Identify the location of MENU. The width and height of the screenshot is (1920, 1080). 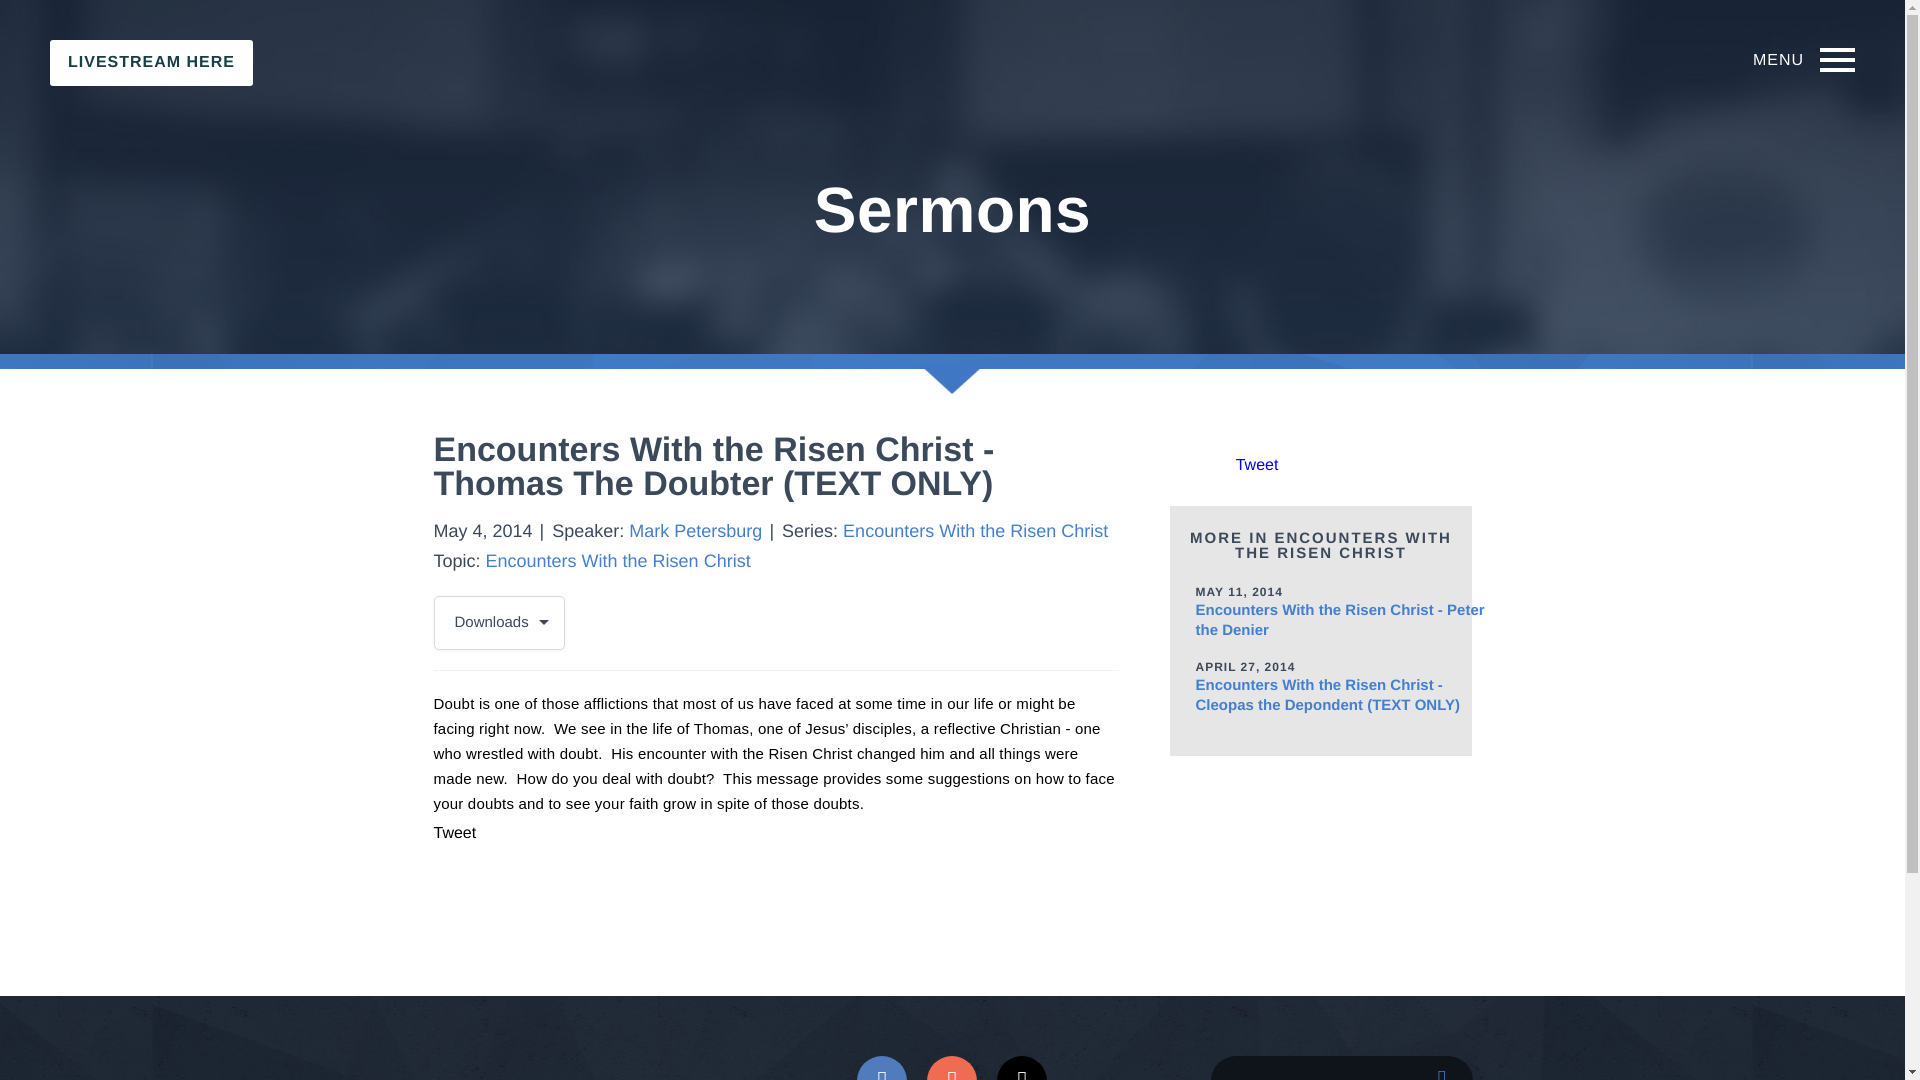
(1805, 60).